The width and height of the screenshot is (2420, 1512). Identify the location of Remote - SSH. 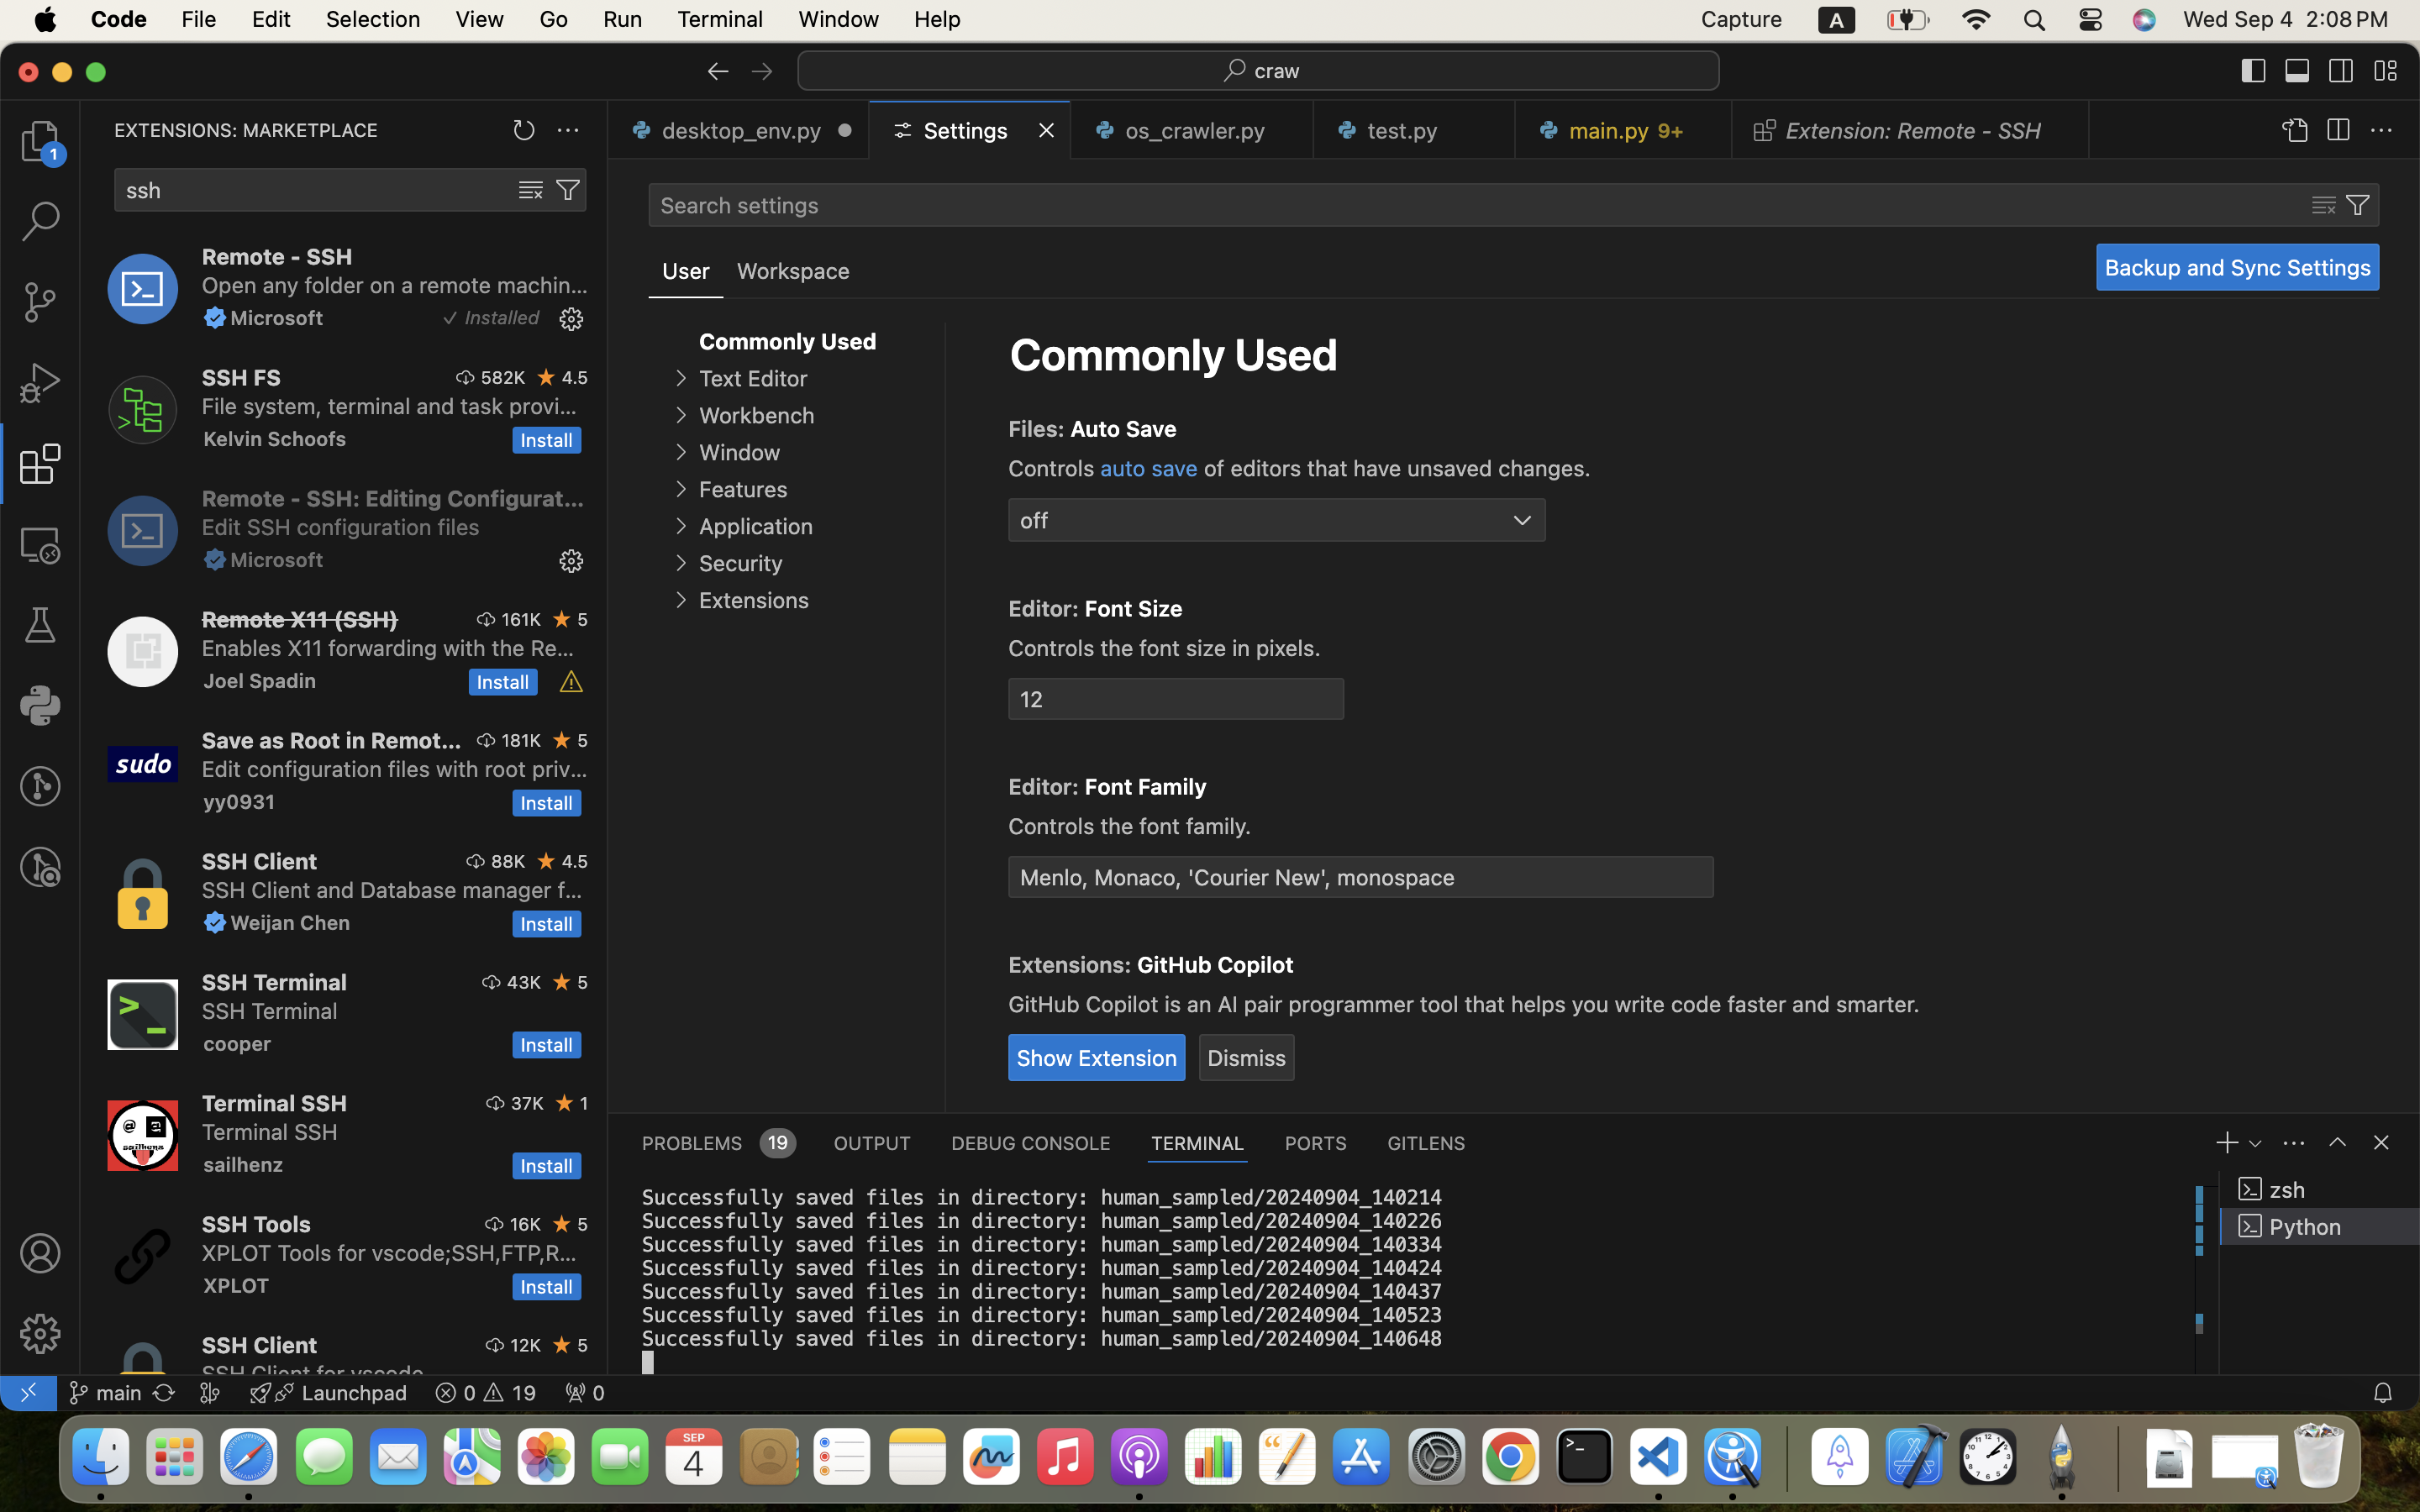
(277, 256).